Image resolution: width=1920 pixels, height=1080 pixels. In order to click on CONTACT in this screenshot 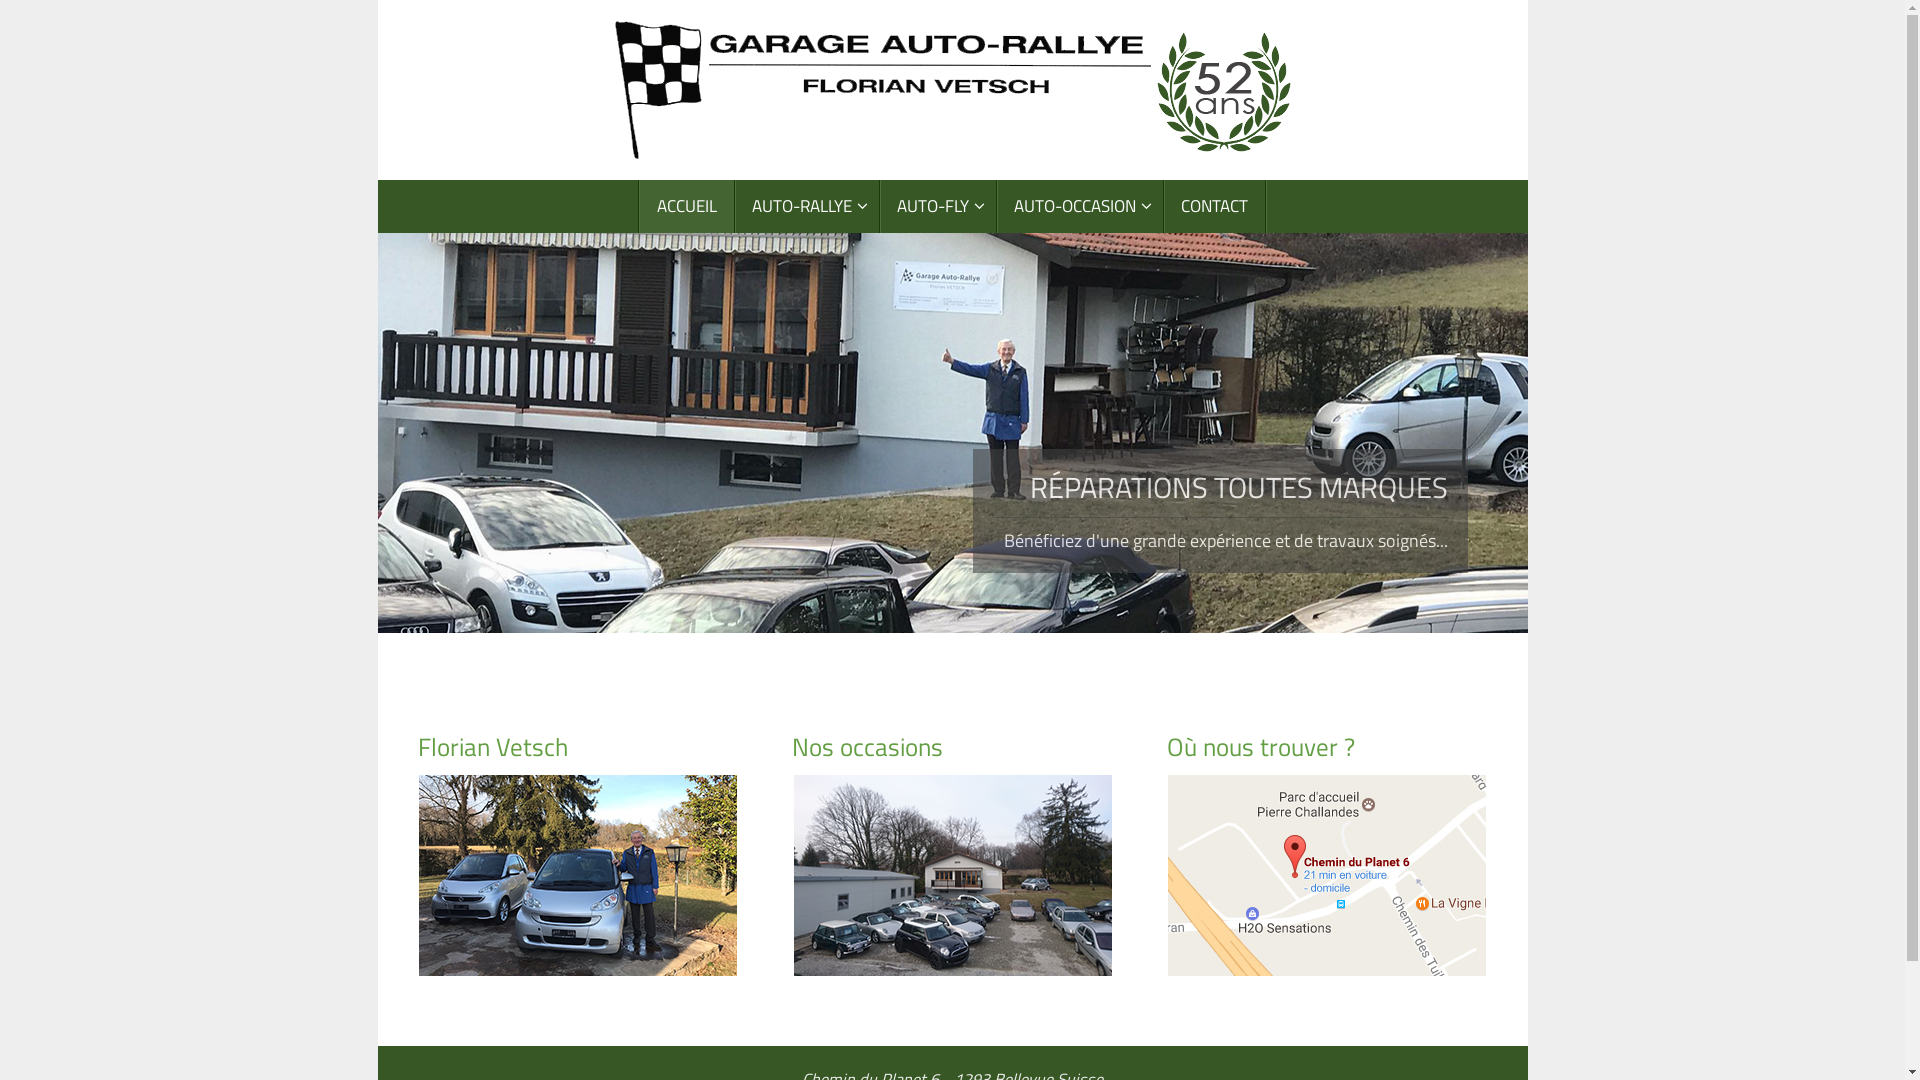, I will do `click(1215, 206)`.